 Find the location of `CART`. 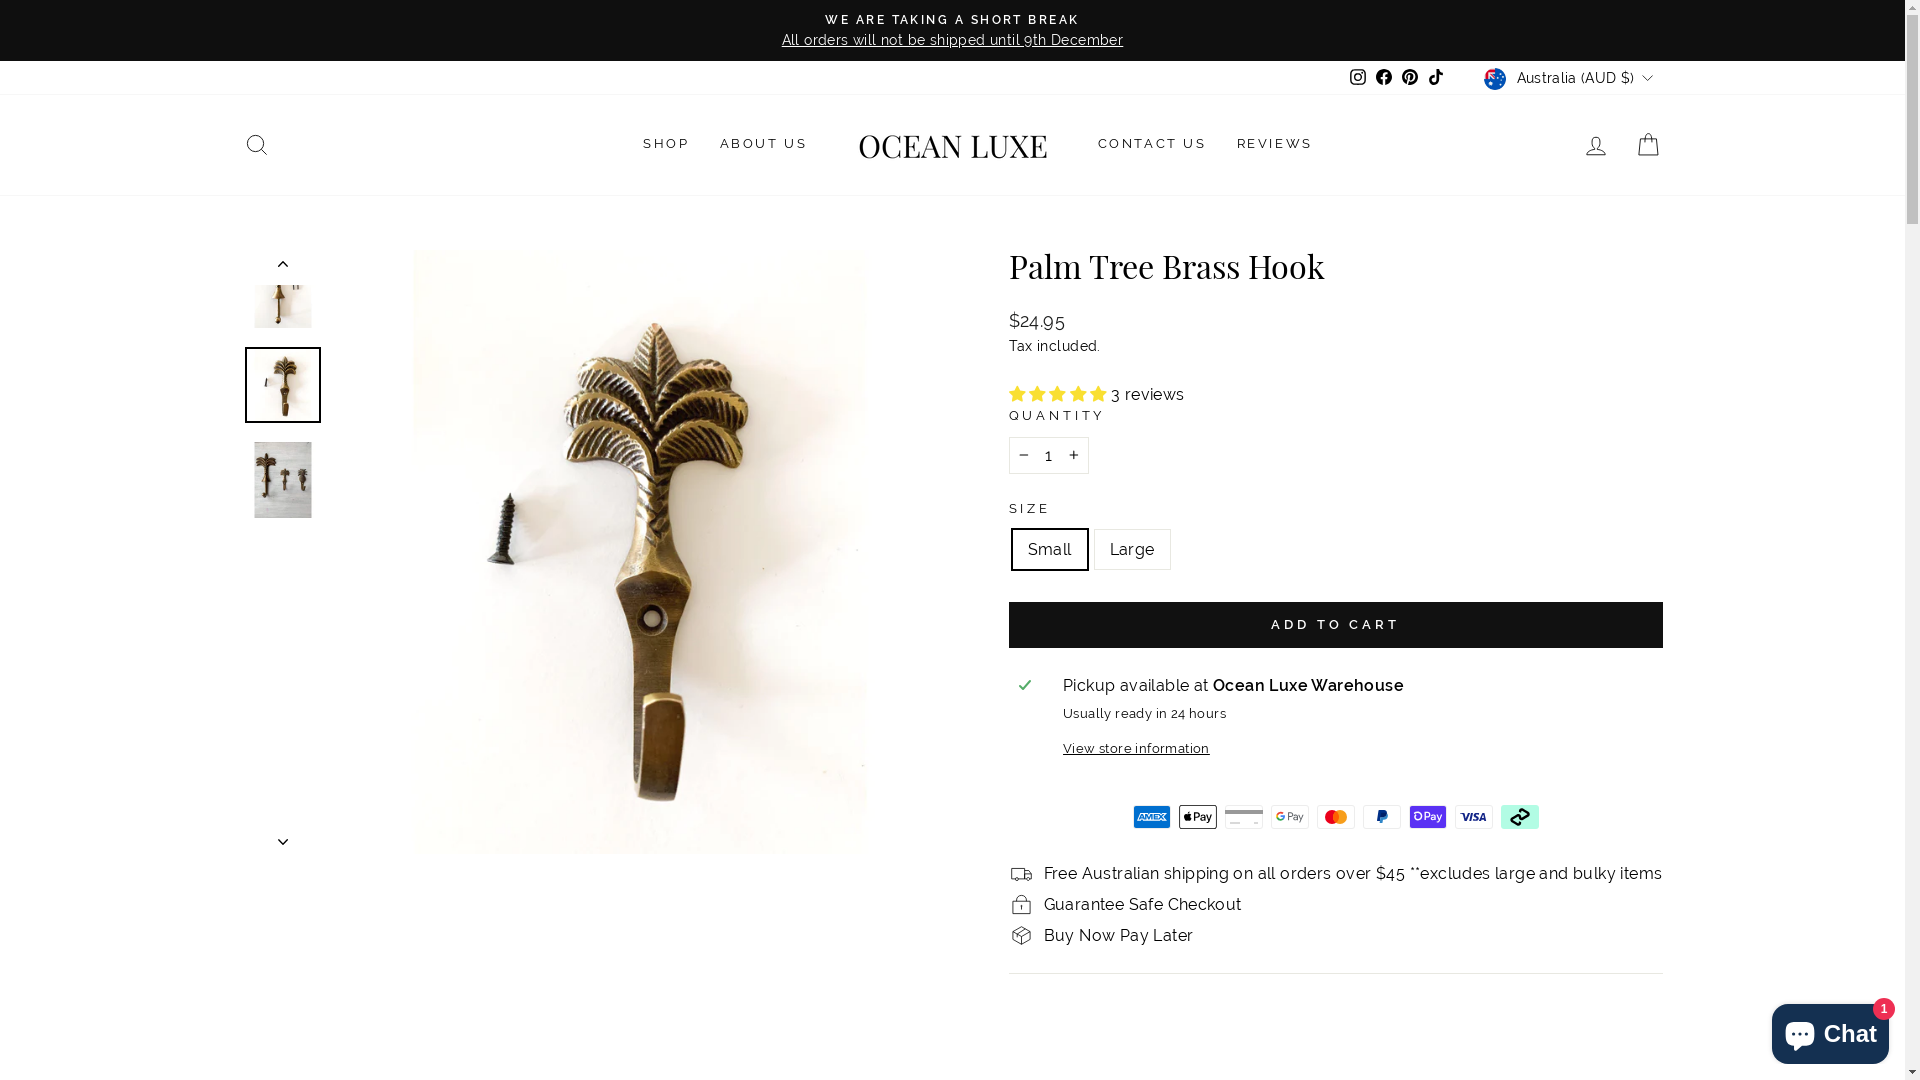

CART is located at coordinates (1648, 144).